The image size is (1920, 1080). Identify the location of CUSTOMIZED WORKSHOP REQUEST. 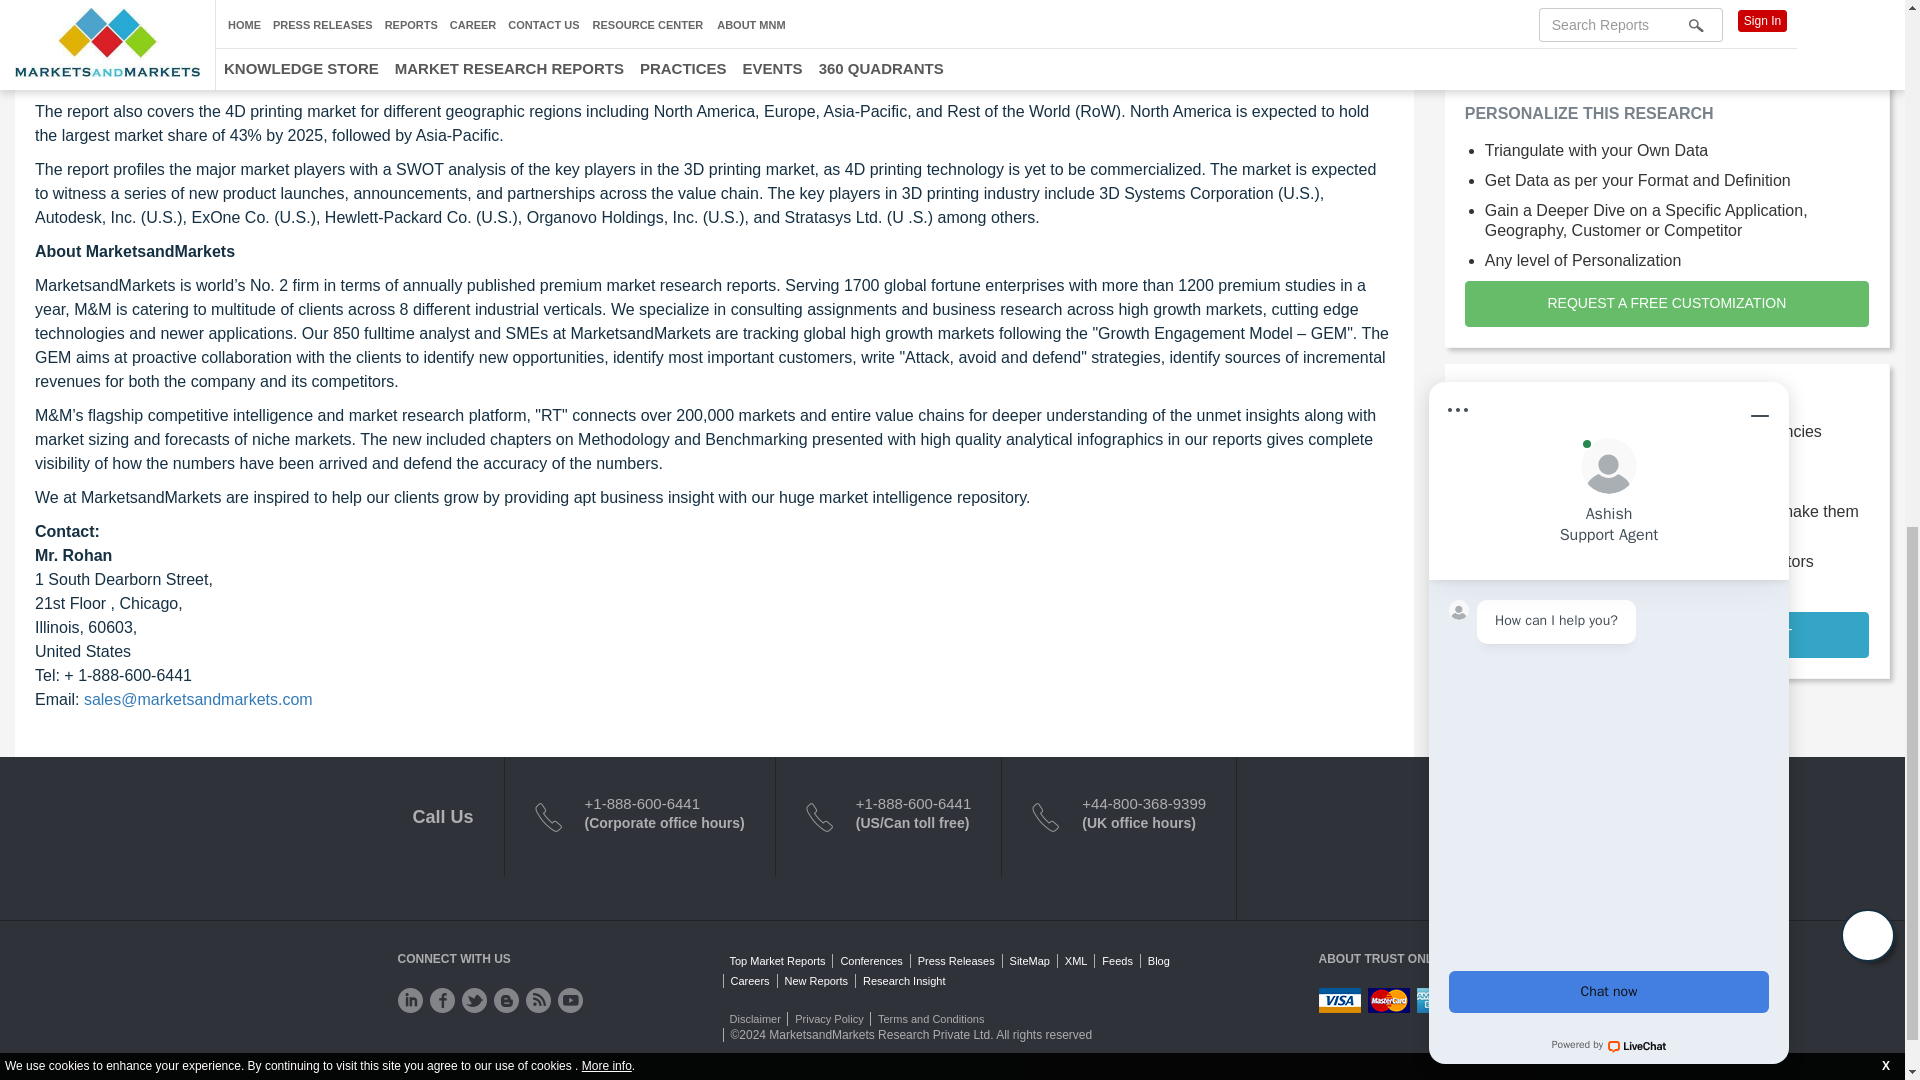
(1666, 634).